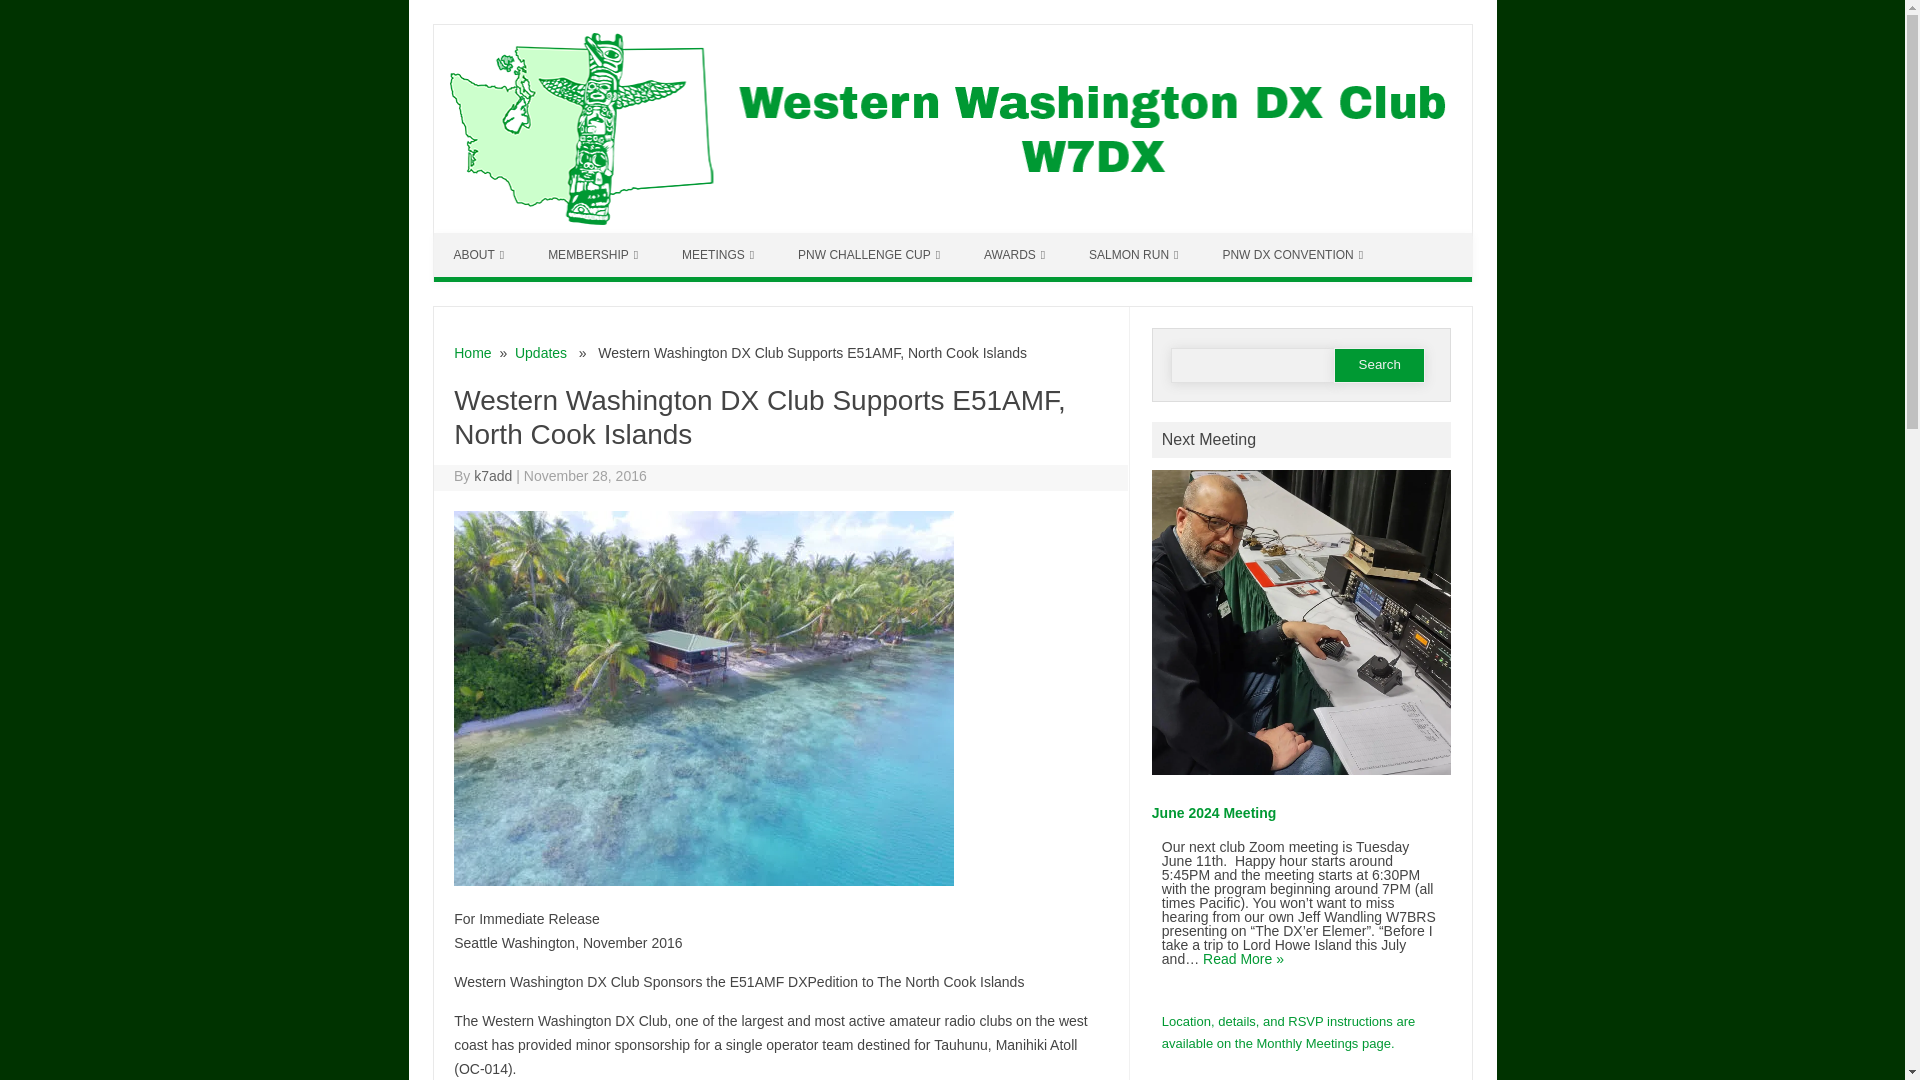  What do you see at coordinates (472, 352) in the screenshot?
I see `Home` at bounding box center [472, 352].